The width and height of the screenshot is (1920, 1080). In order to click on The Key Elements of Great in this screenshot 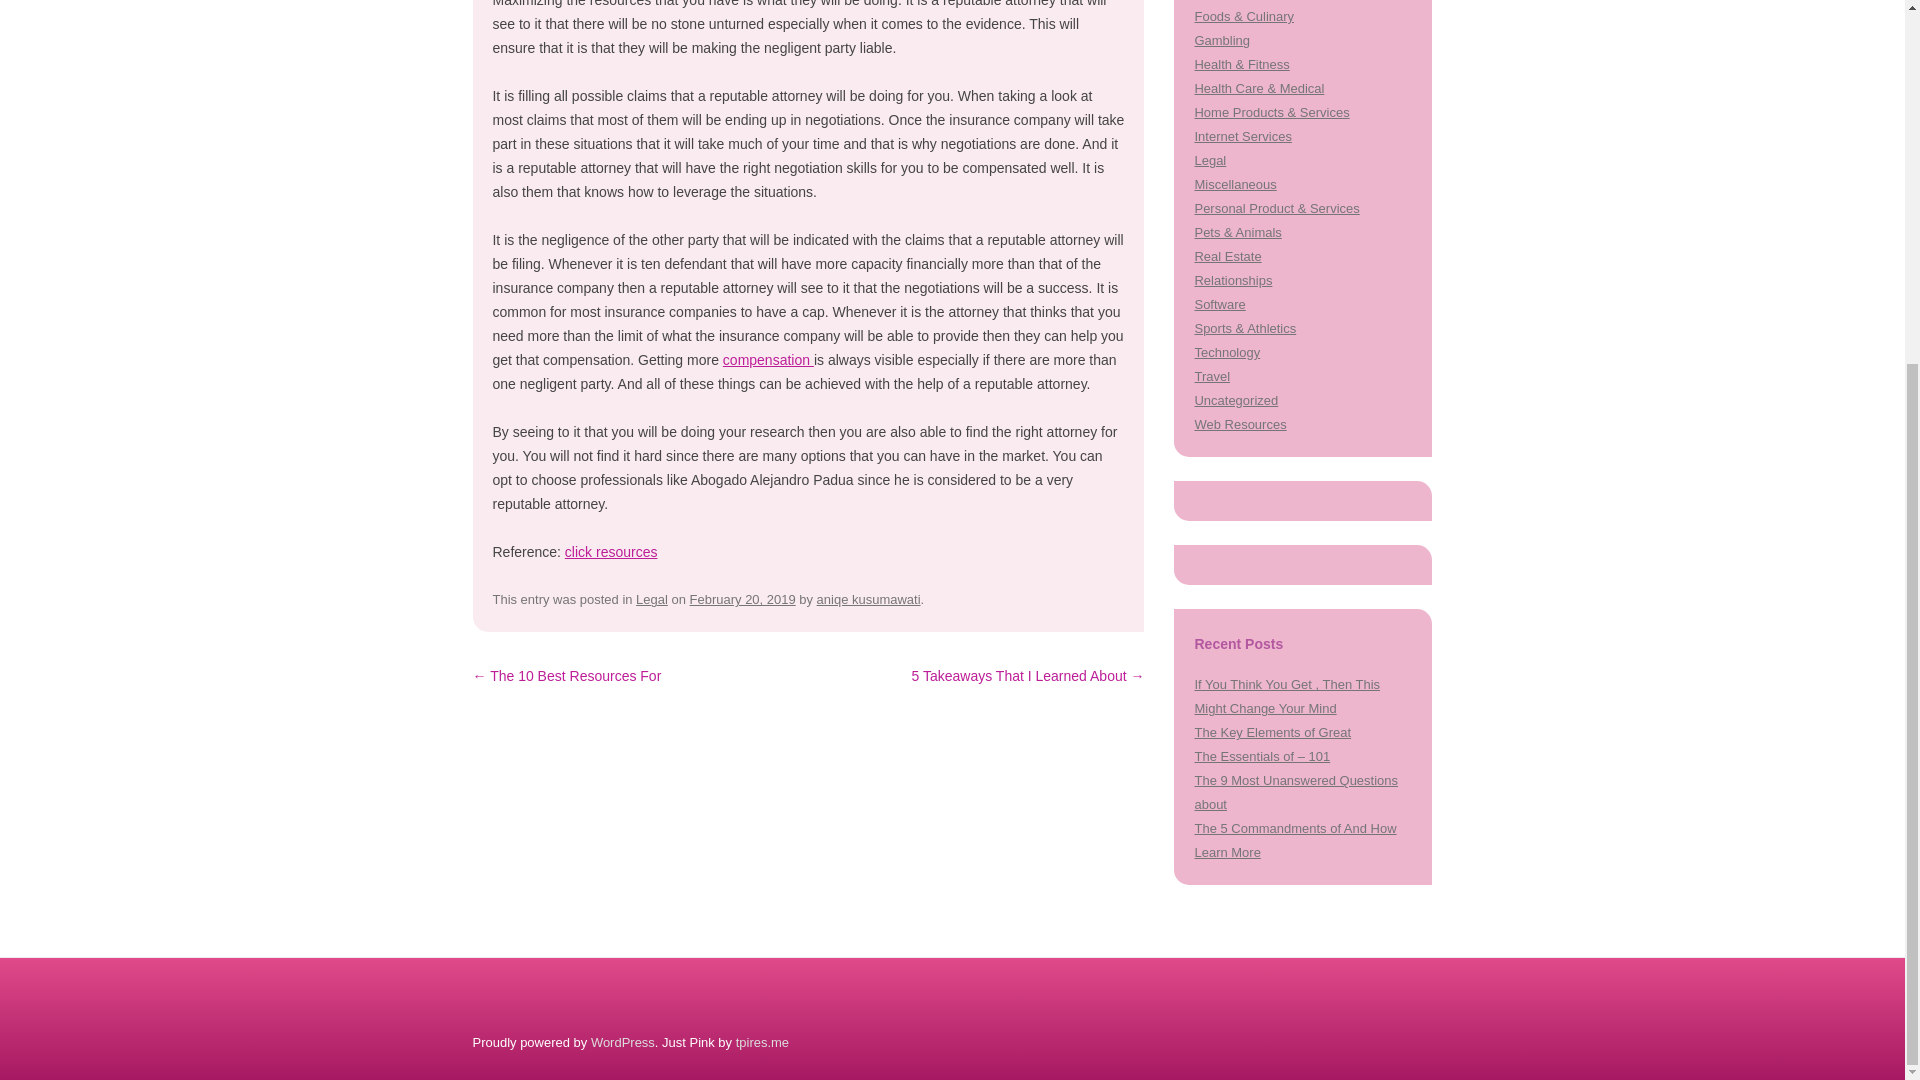, I will do `click(1272, 732)`.